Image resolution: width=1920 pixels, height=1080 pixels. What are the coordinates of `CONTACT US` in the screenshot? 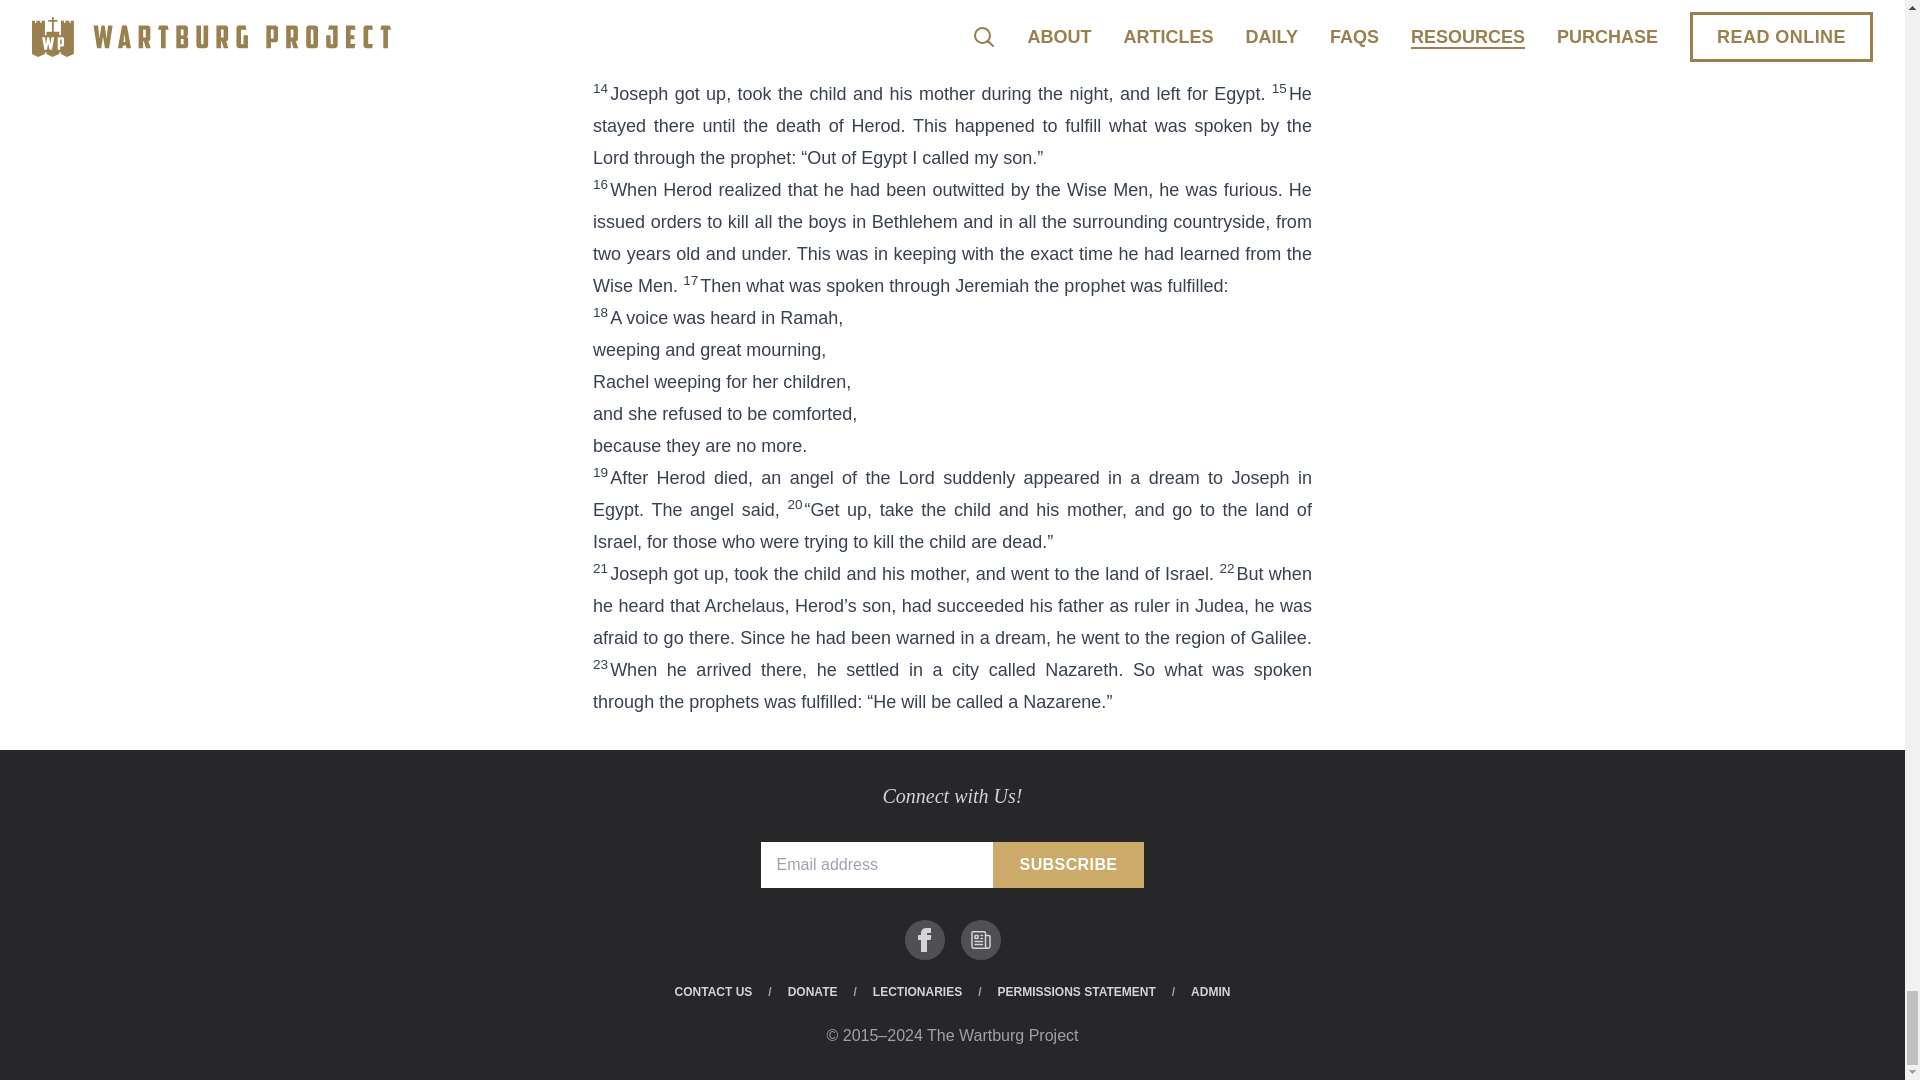 It's located at (714, 992).